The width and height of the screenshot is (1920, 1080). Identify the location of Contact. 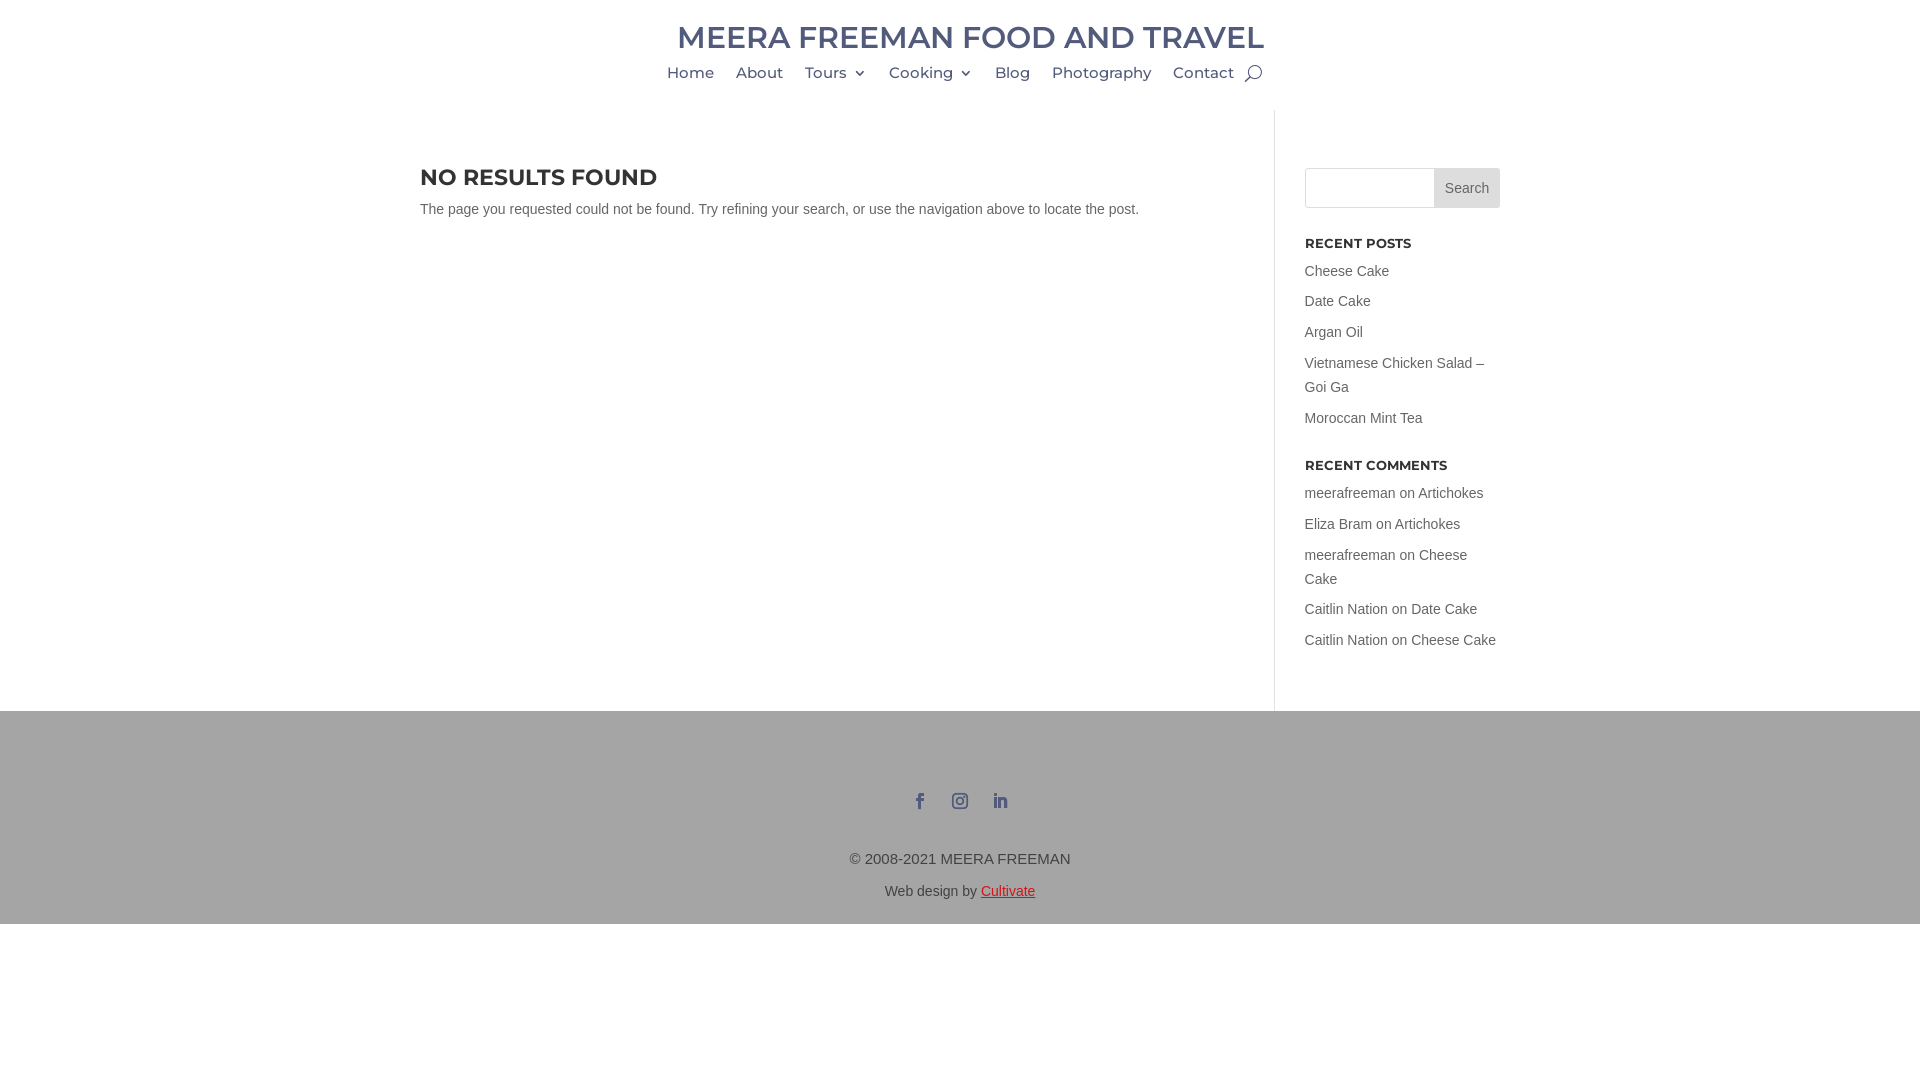
(1204, 77).